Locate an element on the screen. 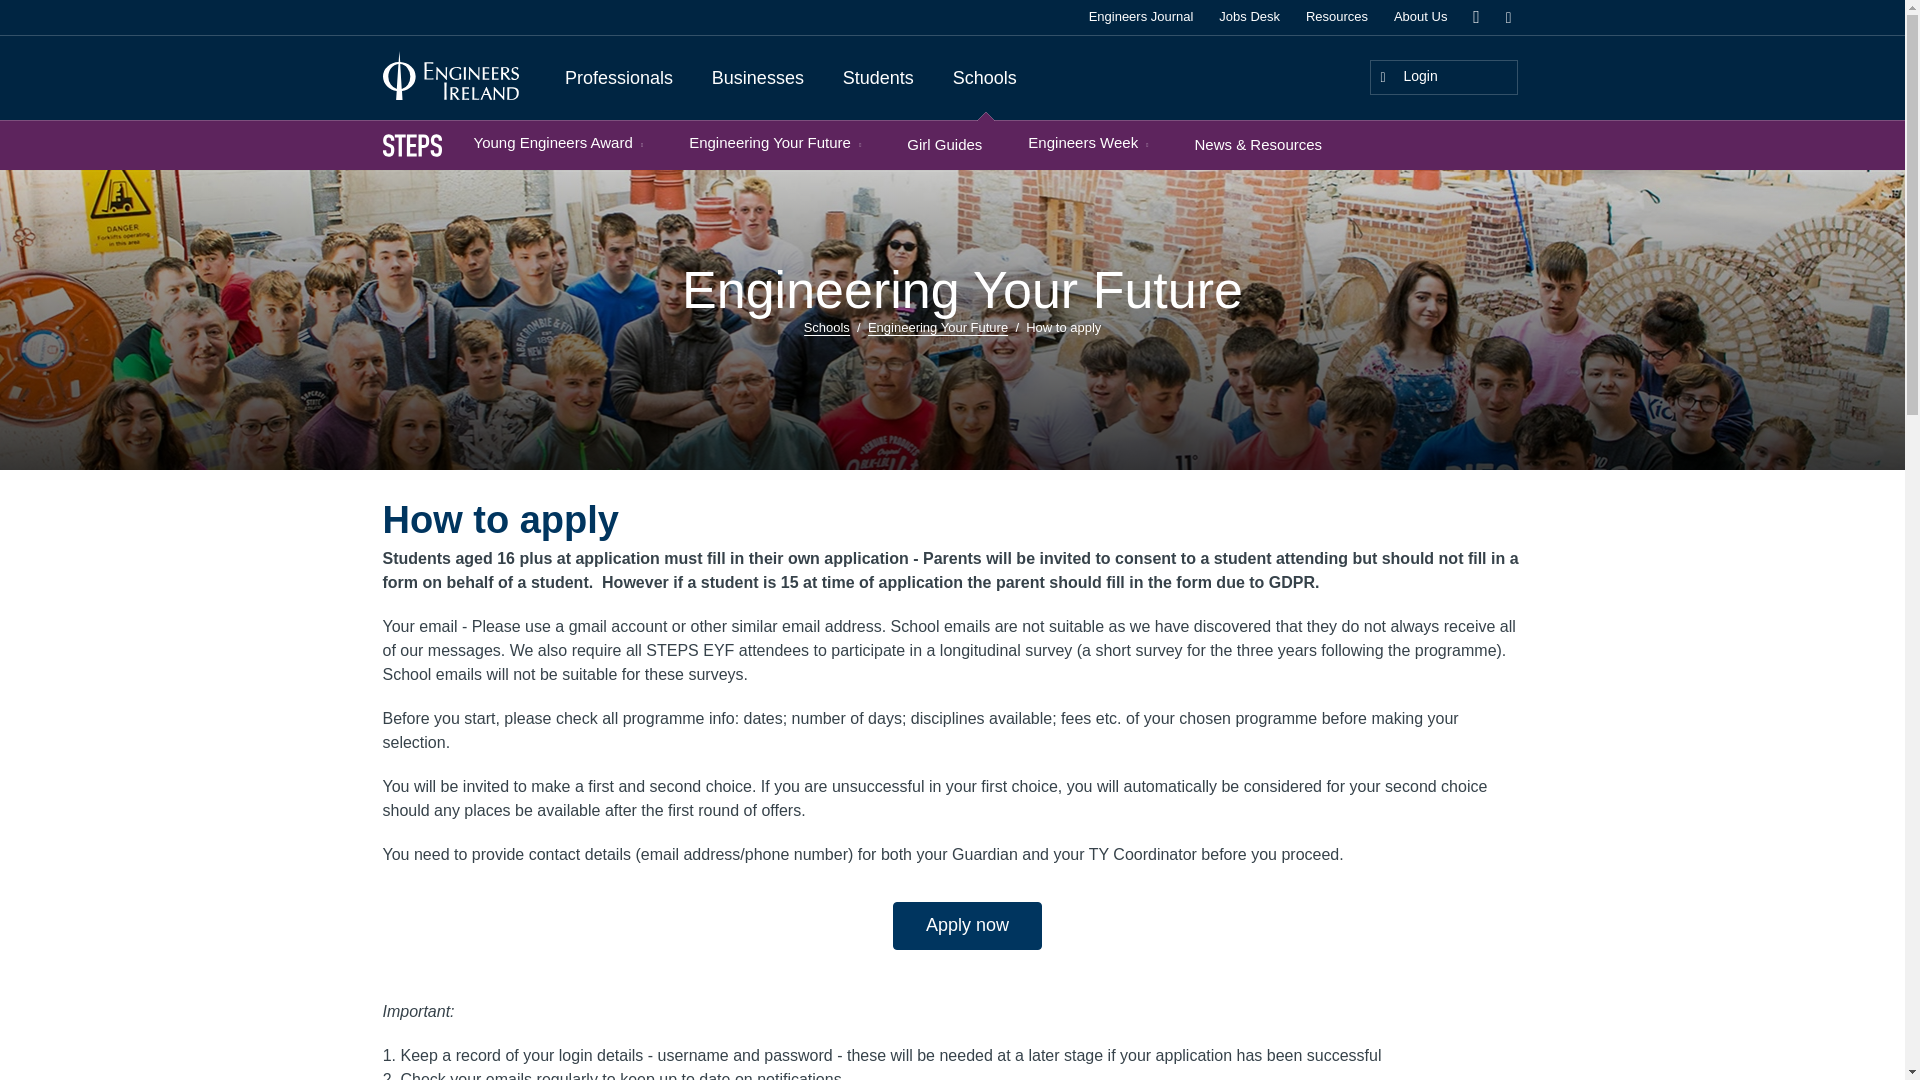 The image size is (1920, 1080). Students is located at coordinates (877, 78).